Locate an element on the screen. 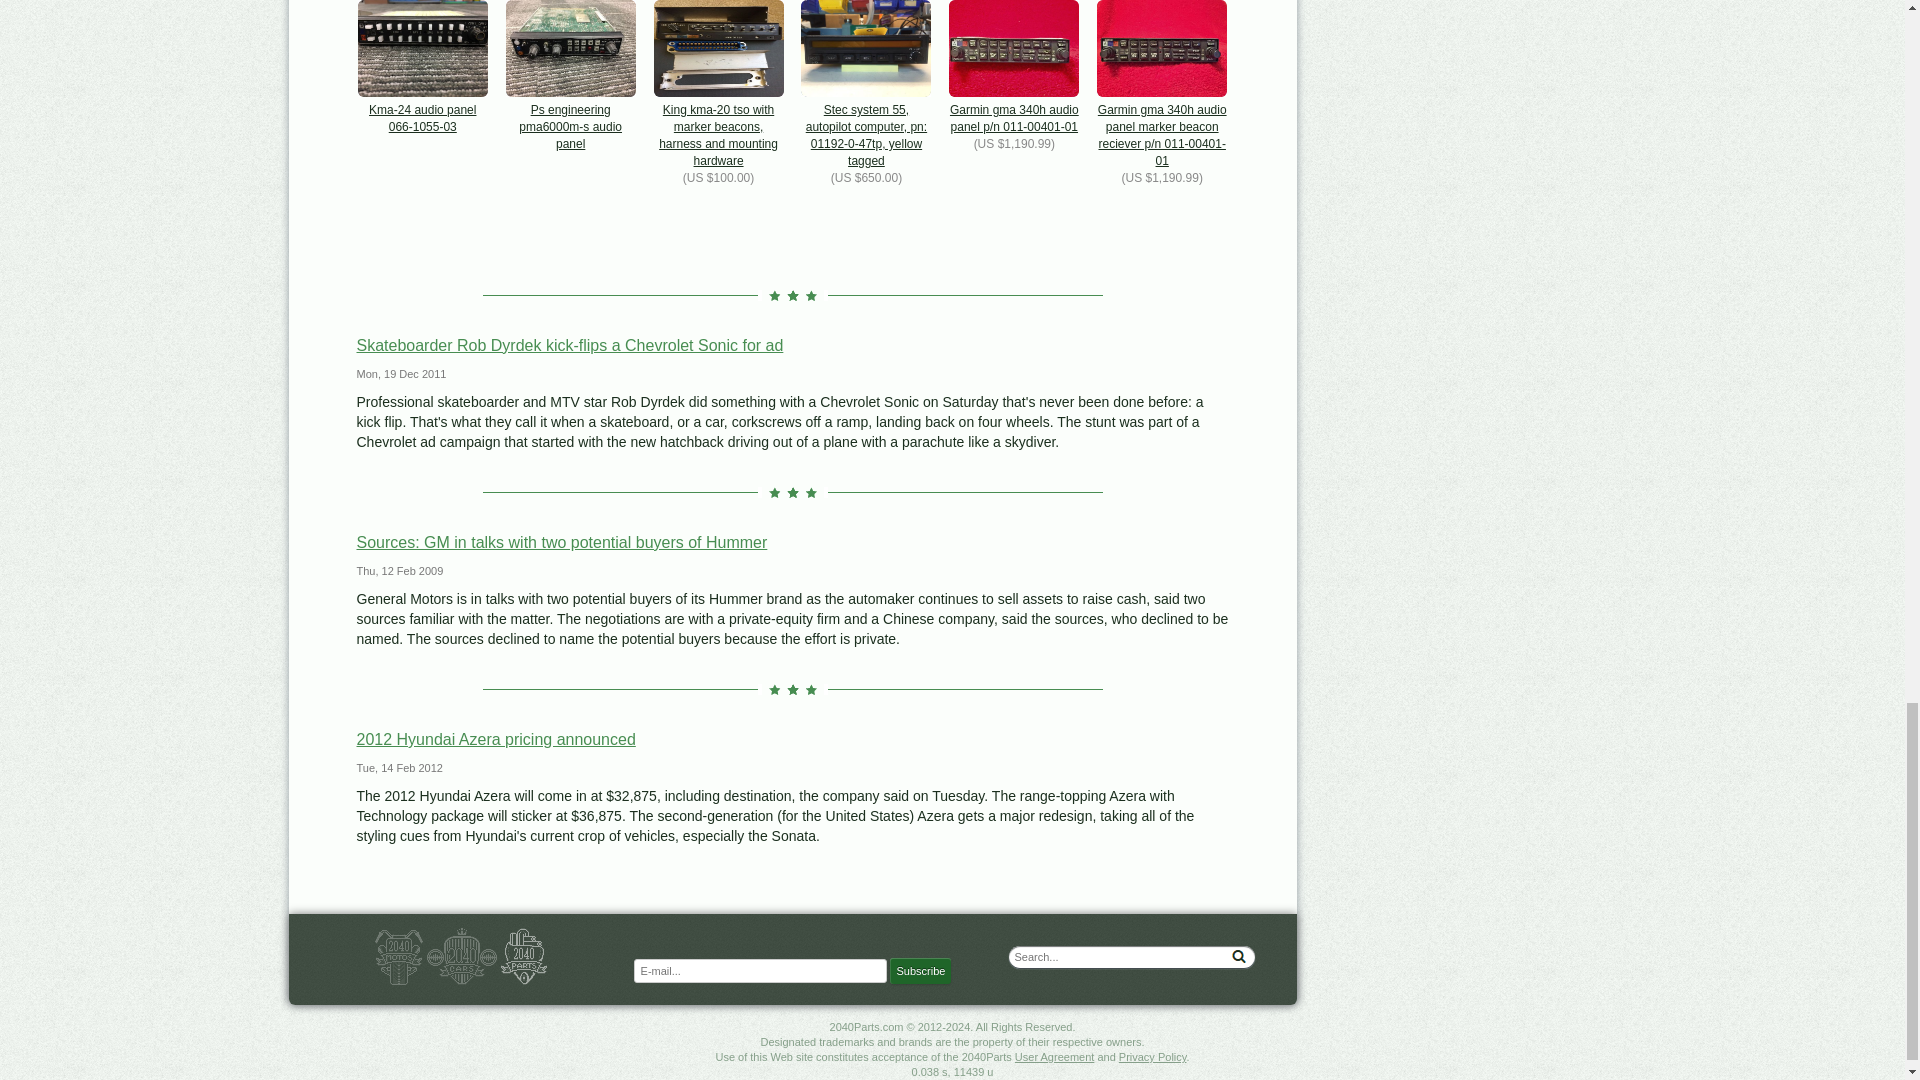 The width and height of the screenshot is (1920, 1080). Sources: GM in talks with two potential buyers of Hummer is located at coordinates (560, 542).